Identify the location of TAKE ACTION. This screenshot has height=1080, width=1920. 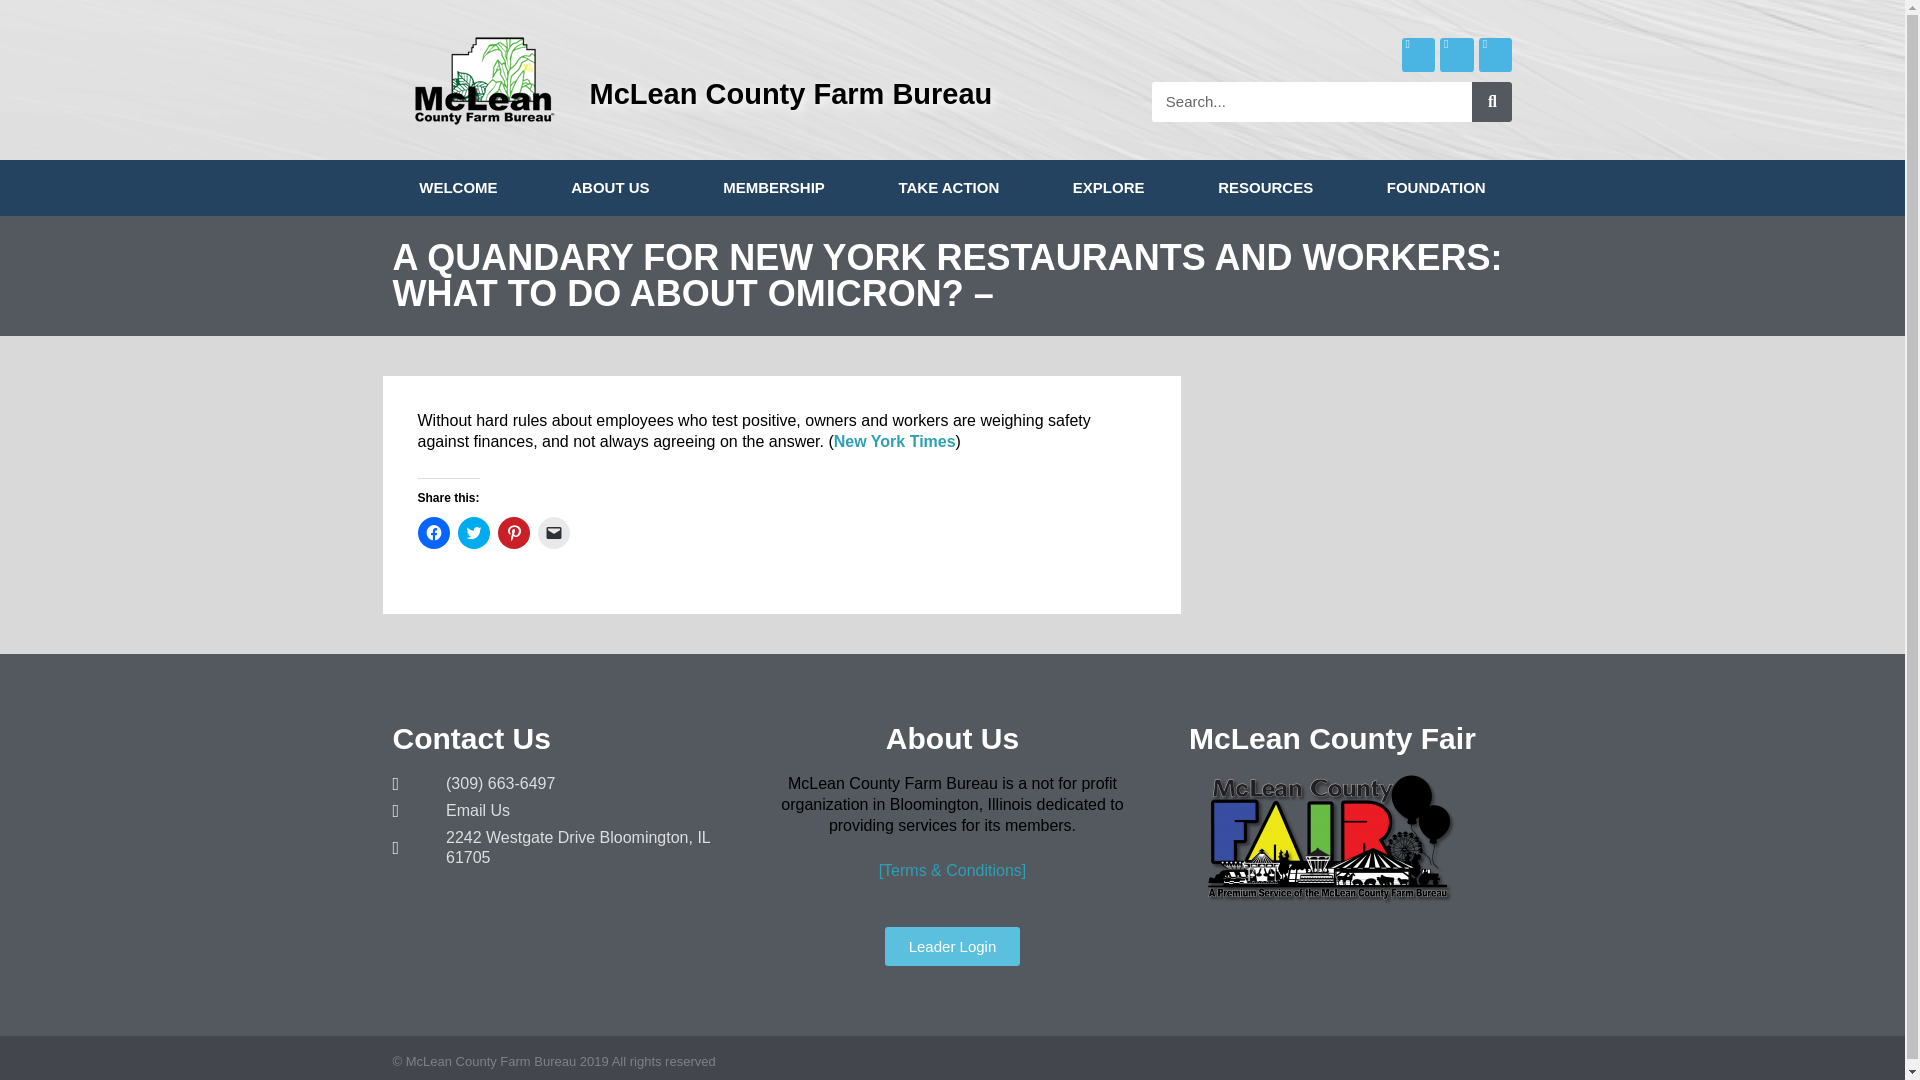
(949, 188).